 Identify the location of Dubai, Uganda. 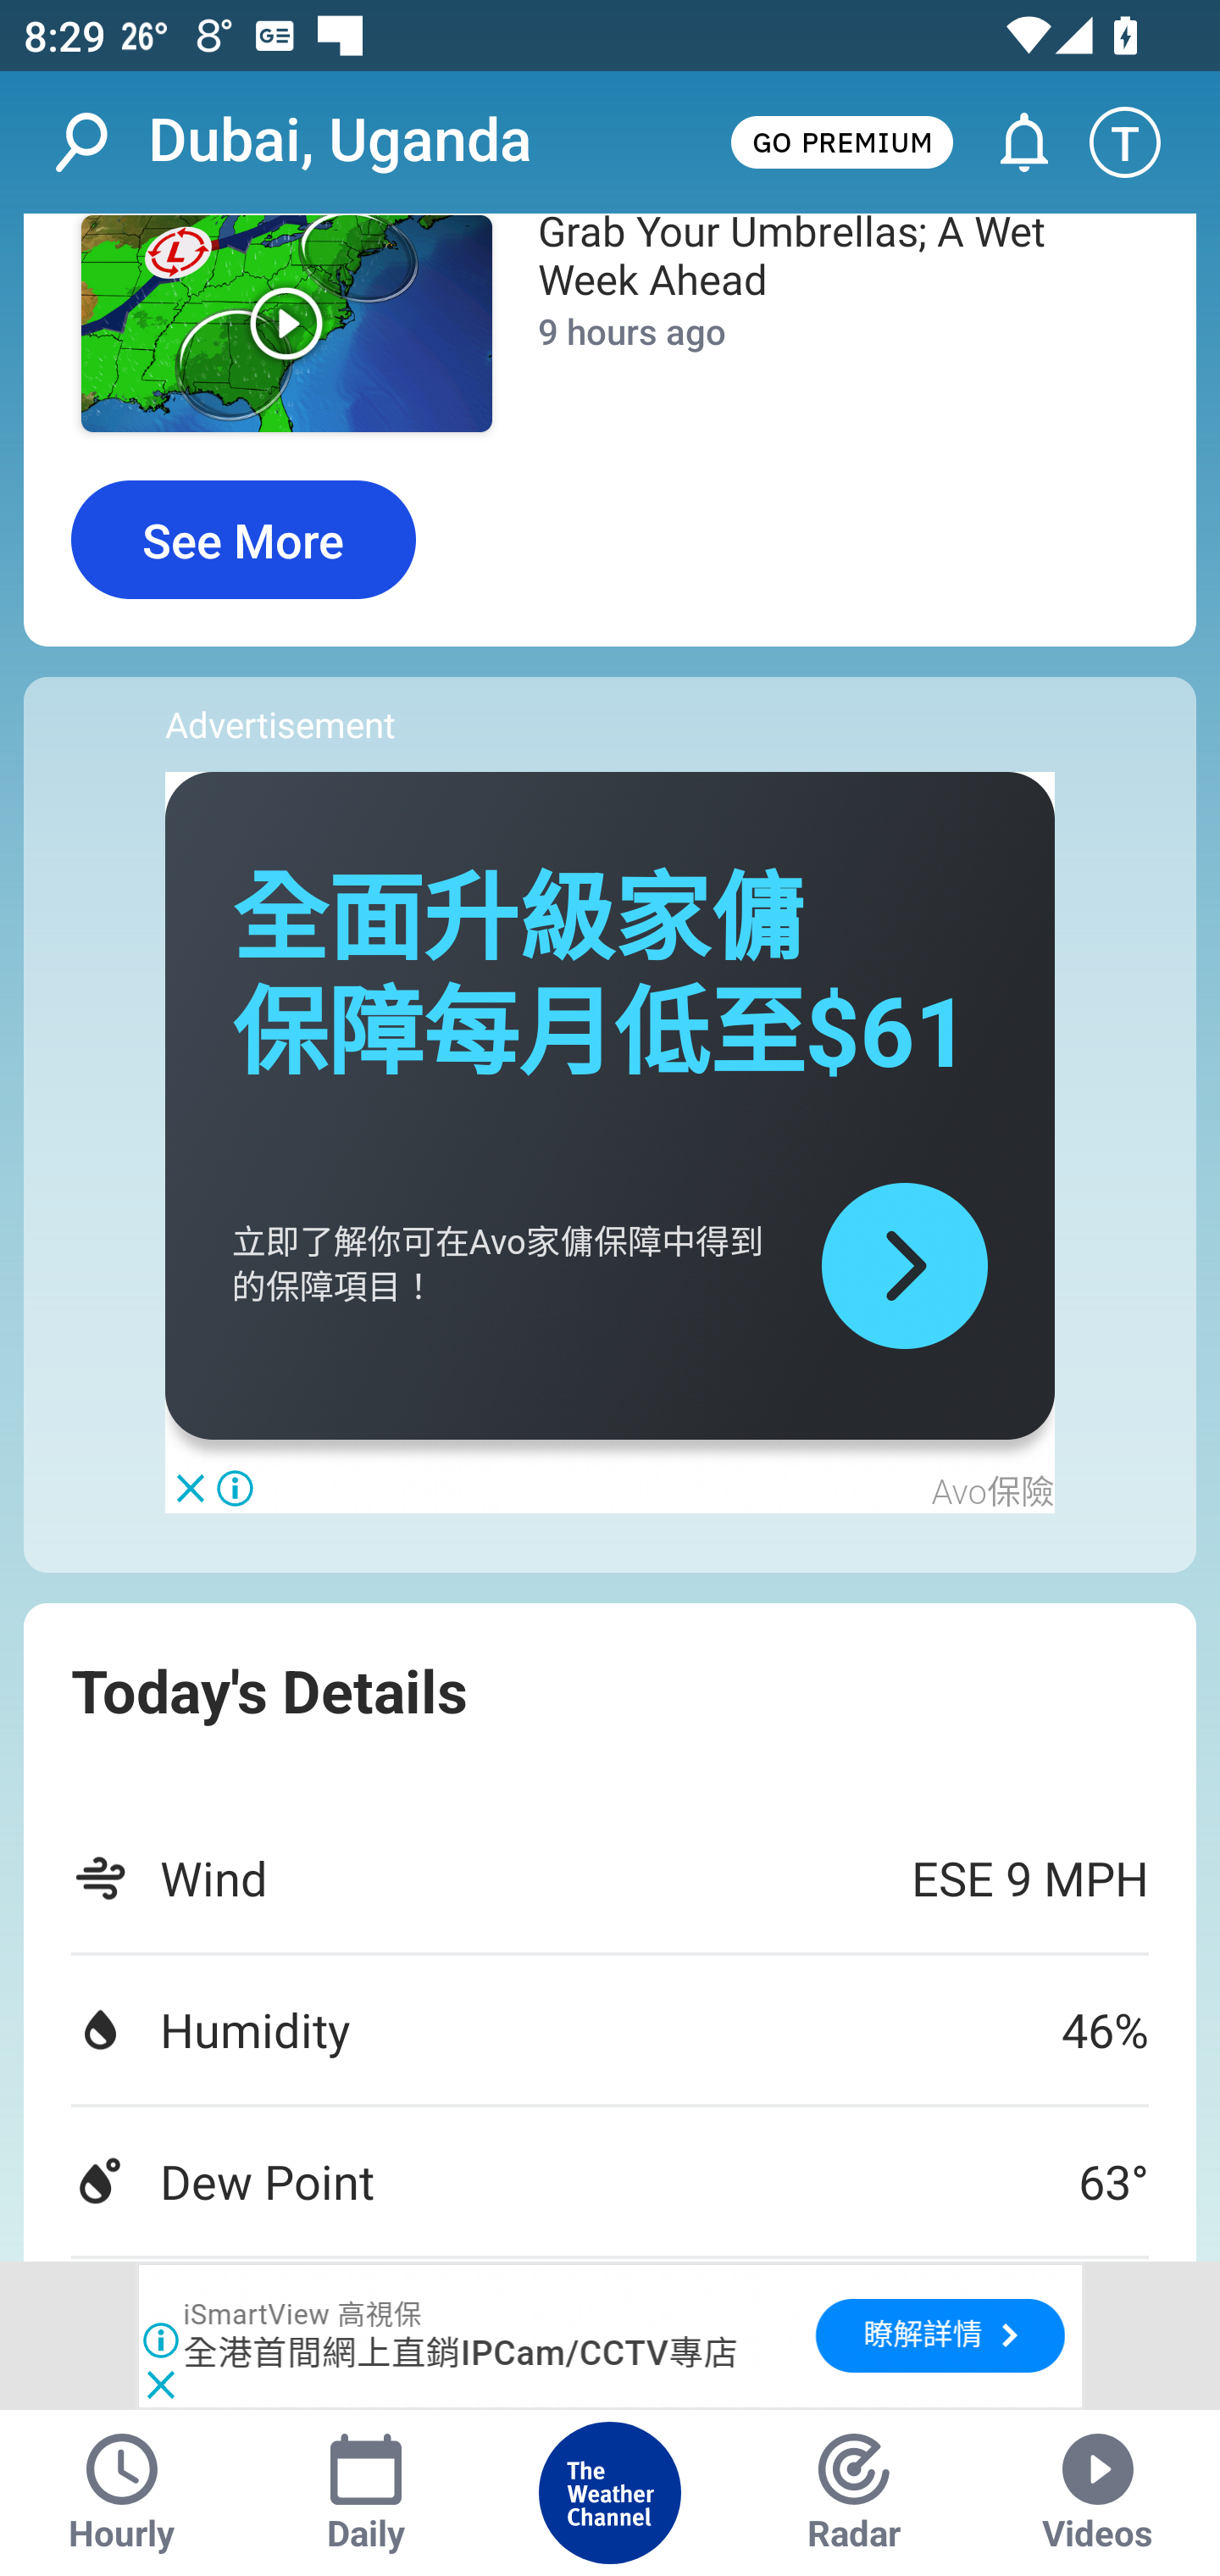
(340, 141).